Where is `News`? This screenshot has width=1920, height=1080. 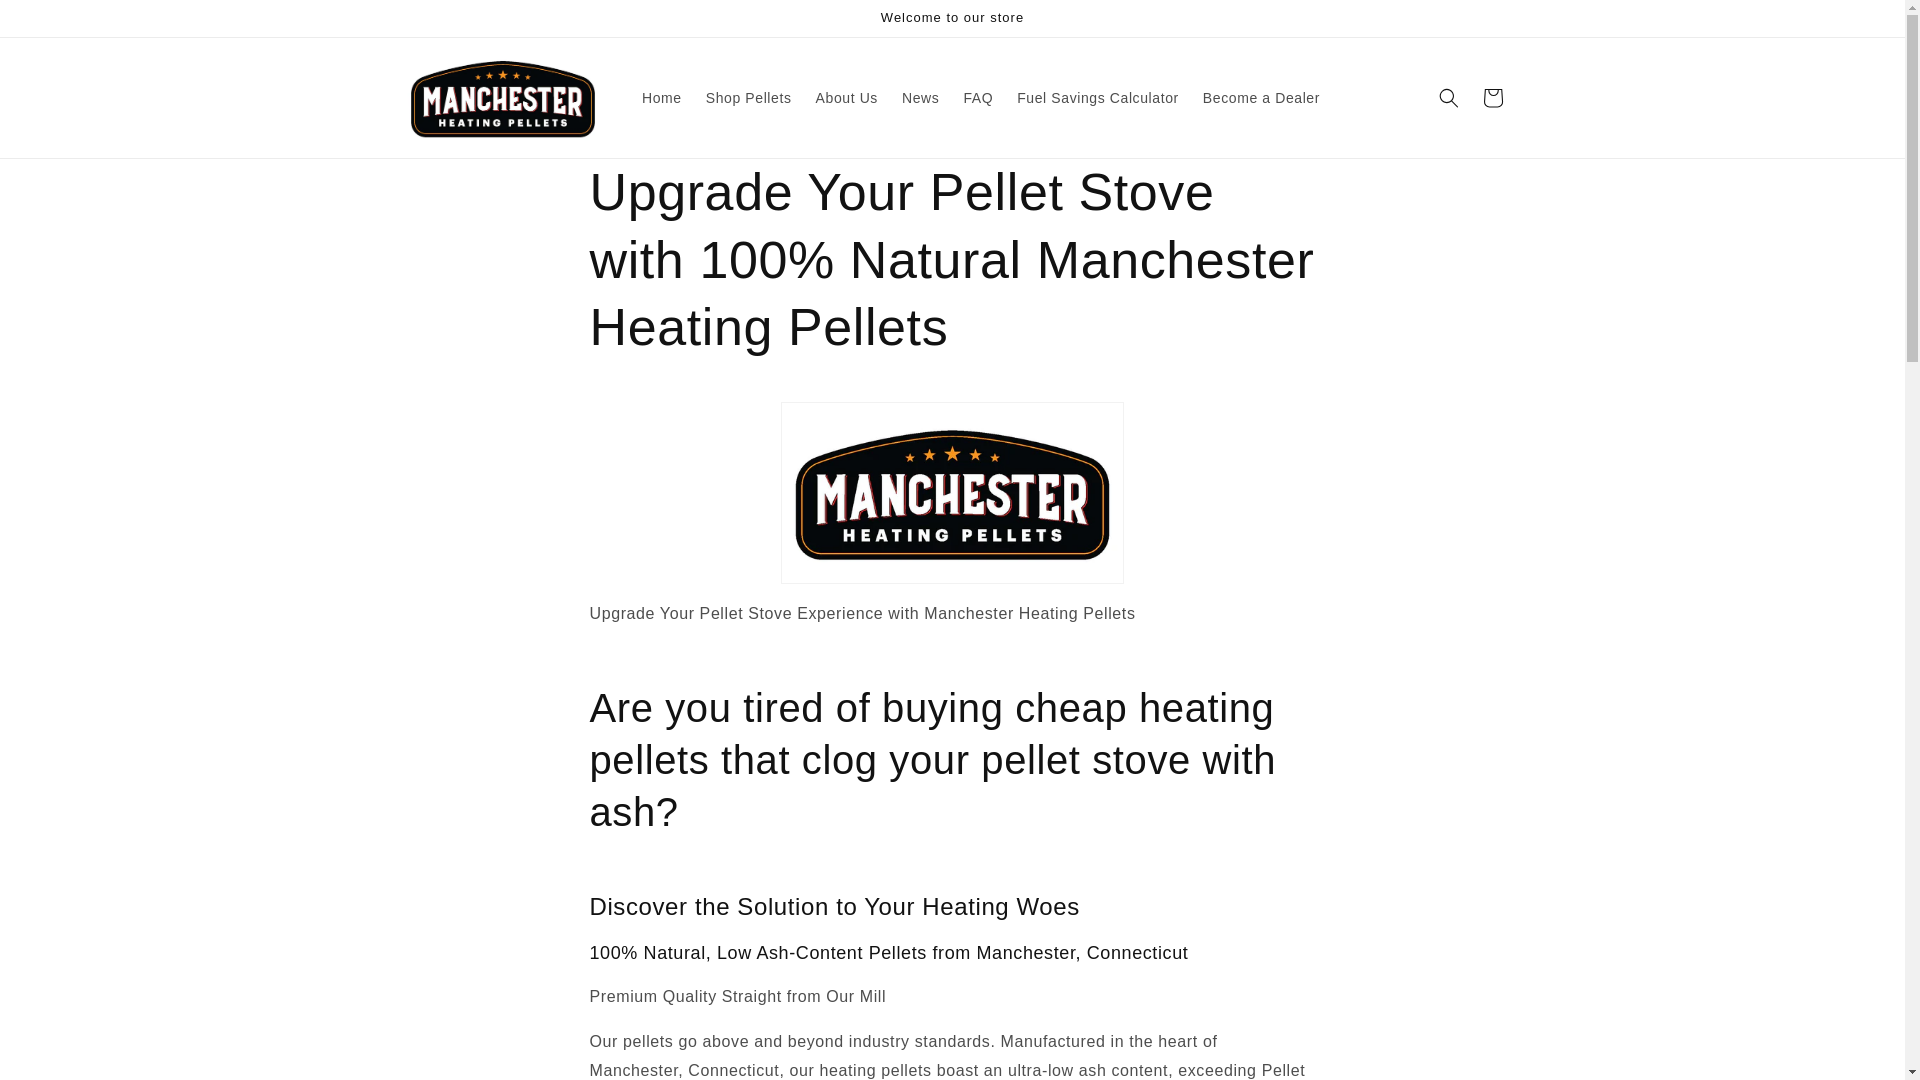
News is located at coordinates (920, 97).